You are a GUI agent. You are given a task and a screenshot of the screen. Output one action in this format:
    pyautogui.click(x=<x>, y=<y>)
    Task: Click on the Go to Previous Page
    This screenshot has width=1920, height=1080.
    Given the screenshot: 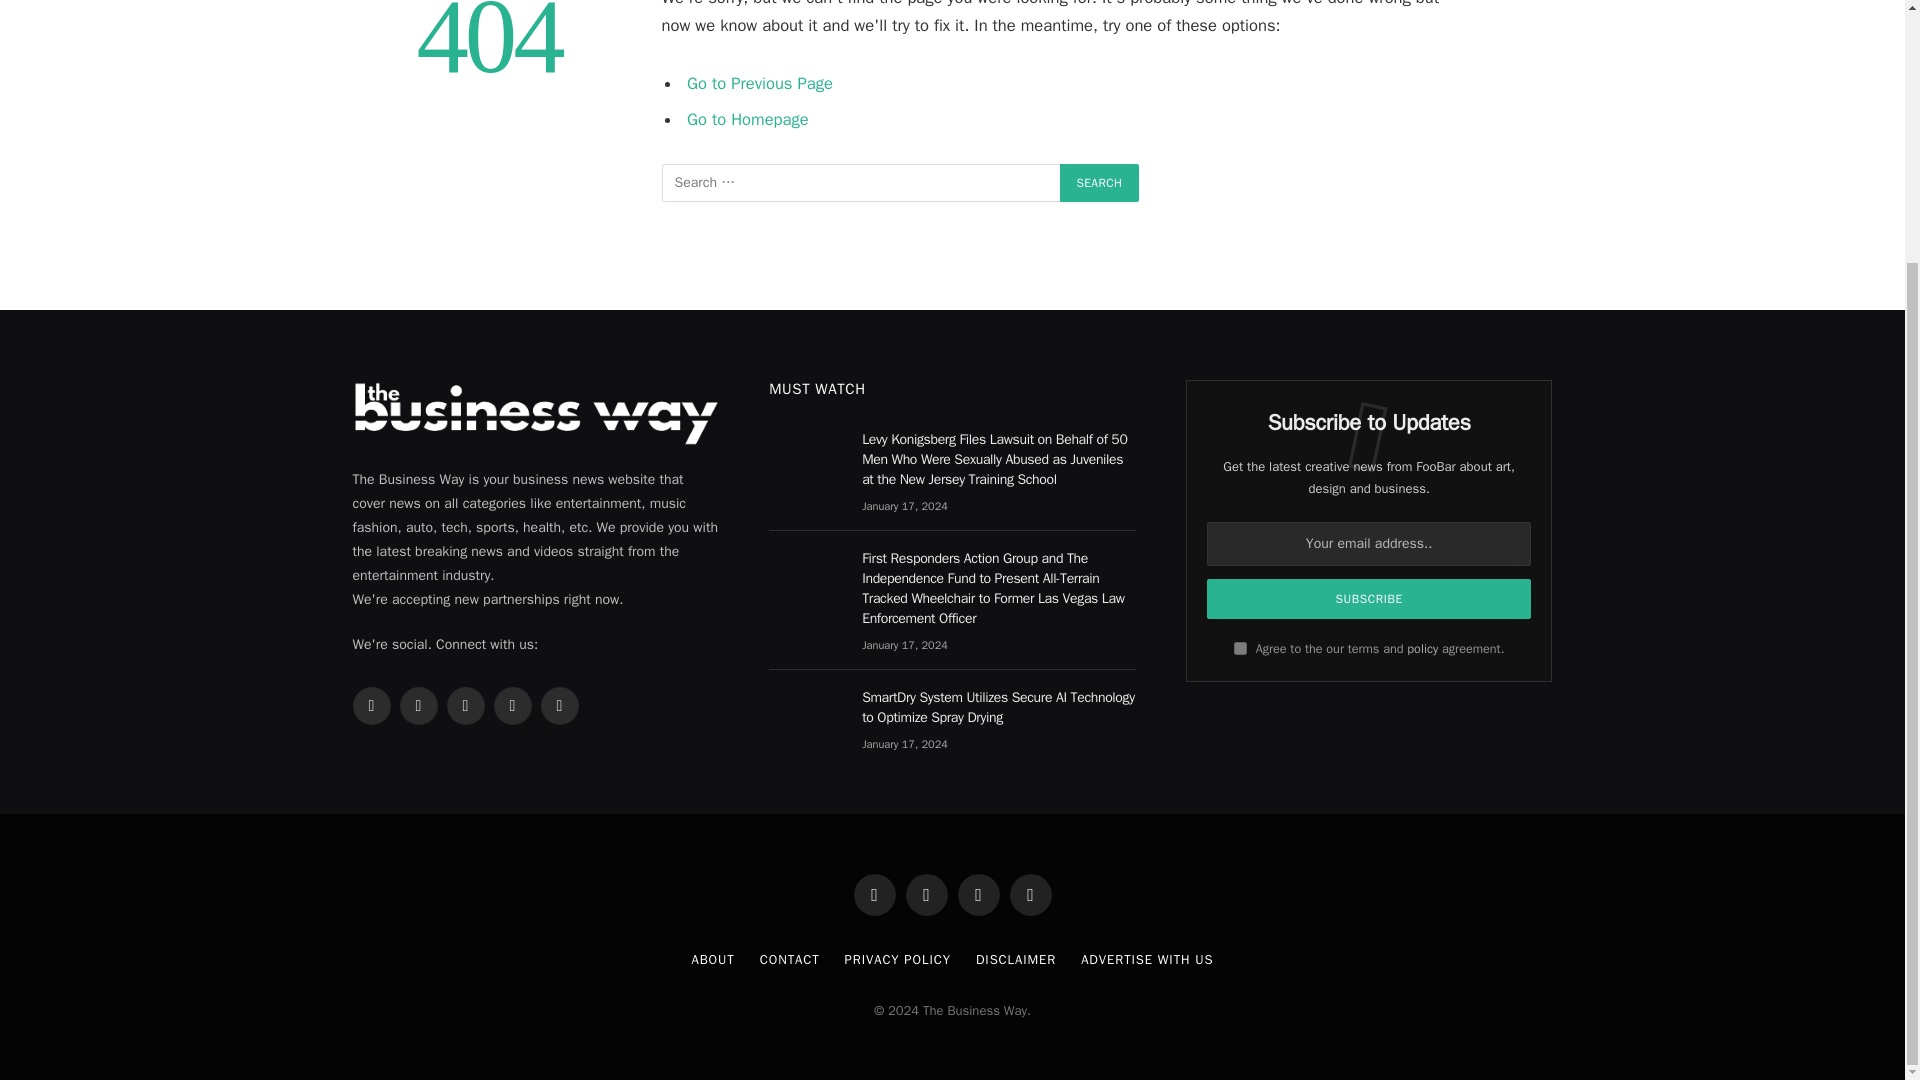 What is the action you would take?
    pyautogui.click(x=760, y=83)
    